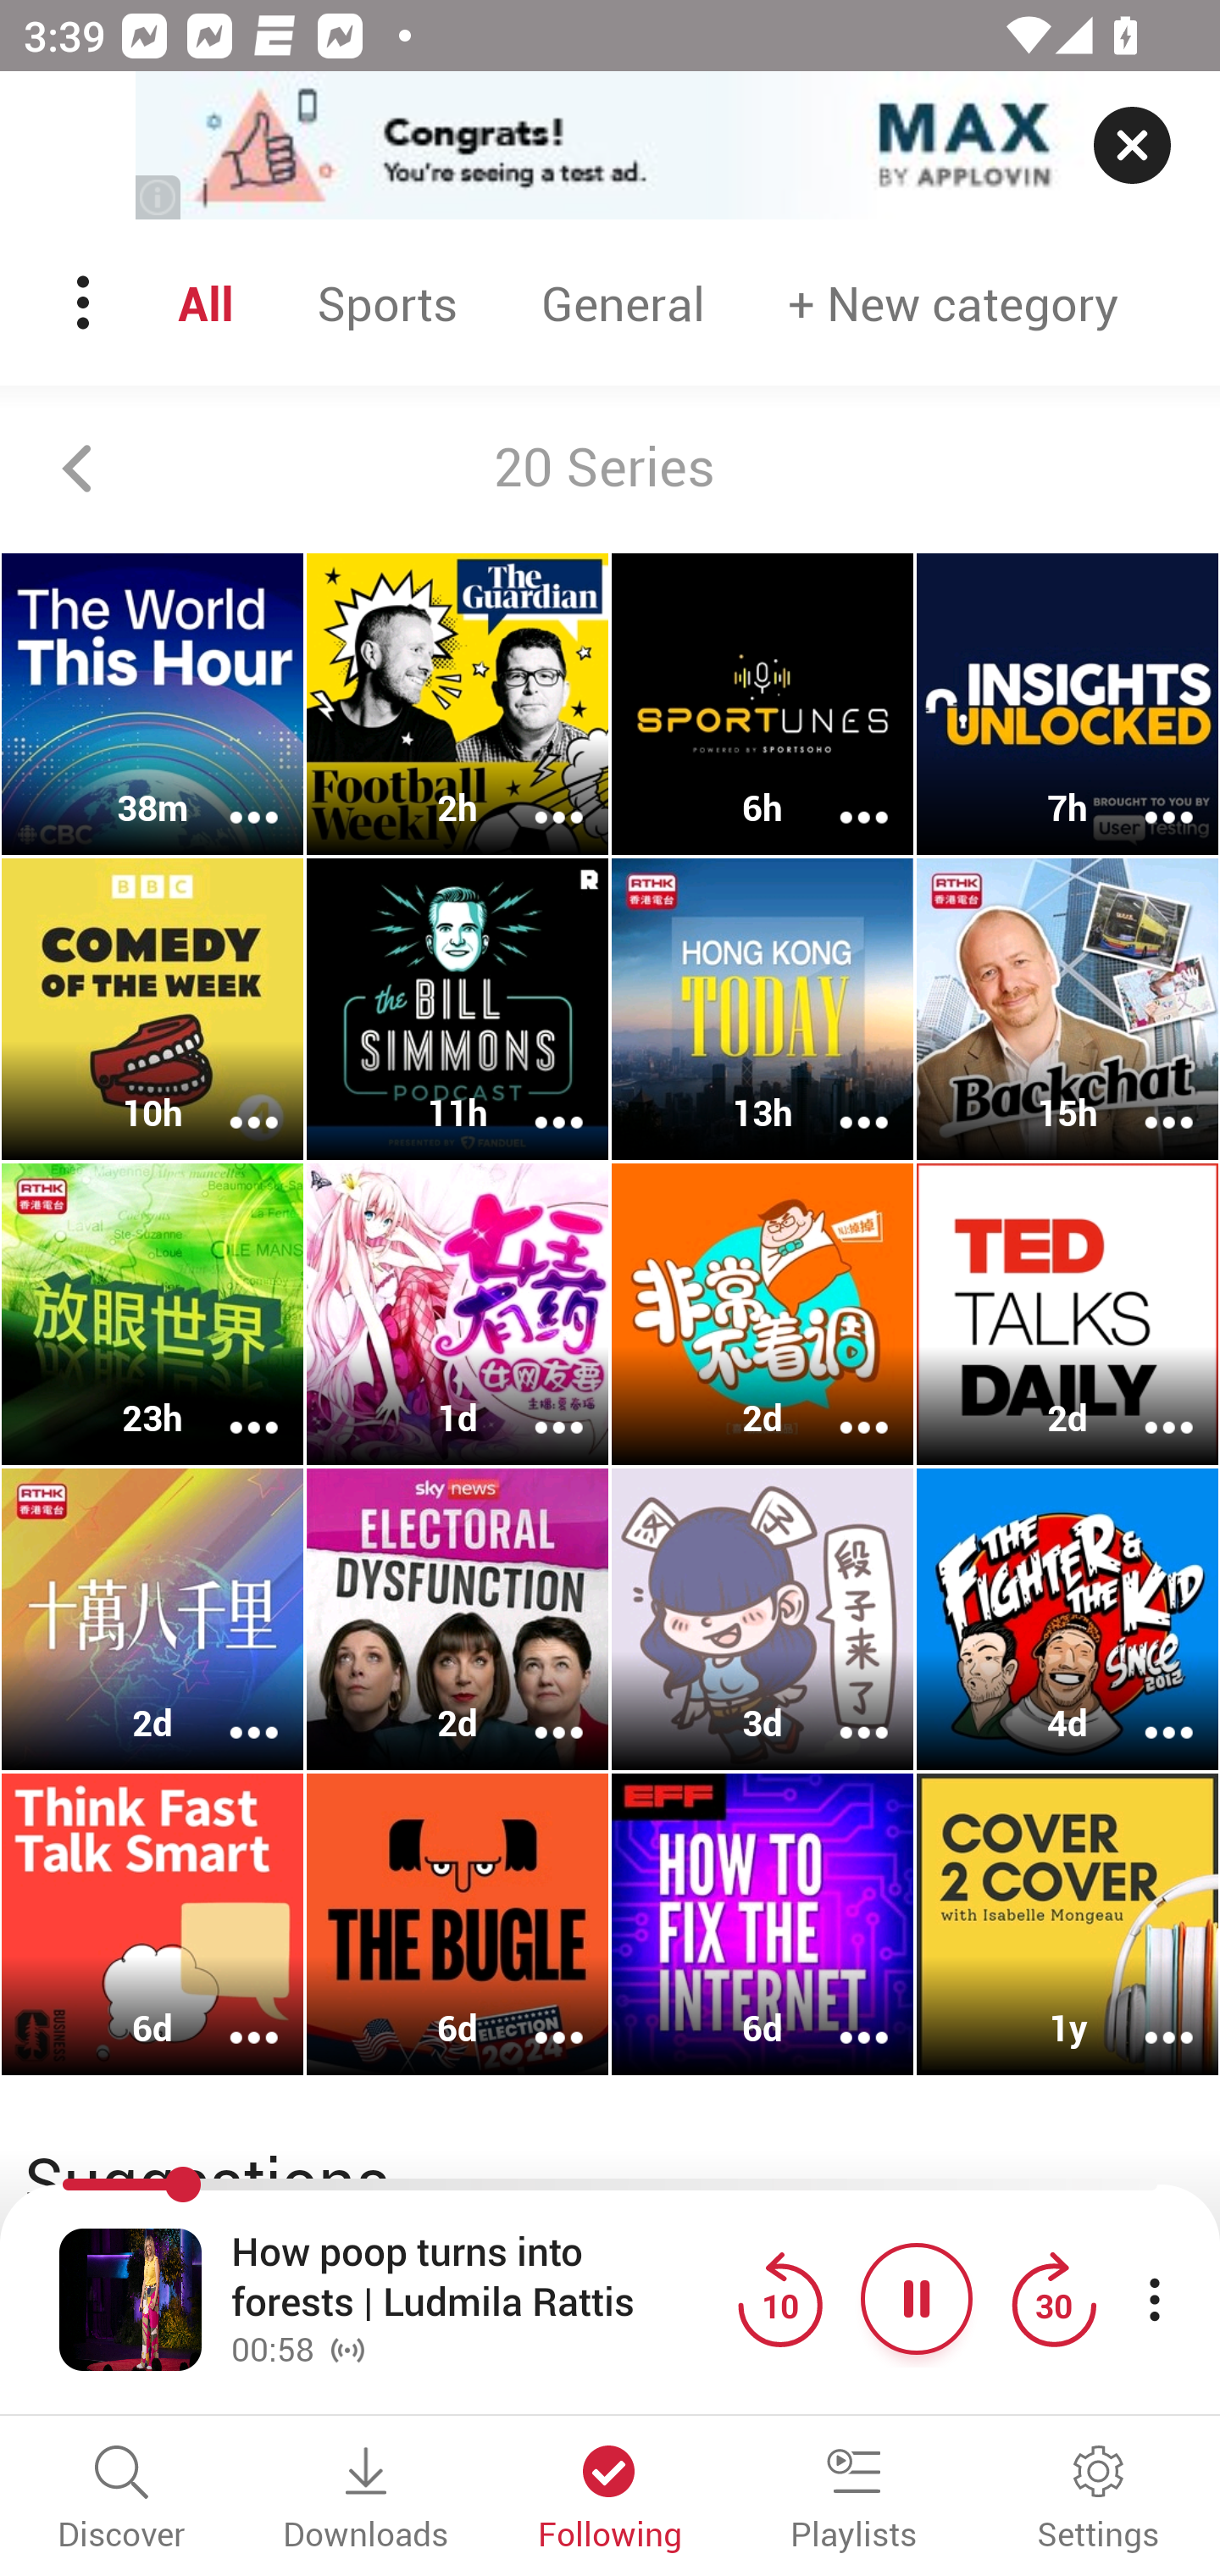 Image resolution: width=1220 pixels, height=2576 pixels. I want to click on 20 Series, so click(610, 469).